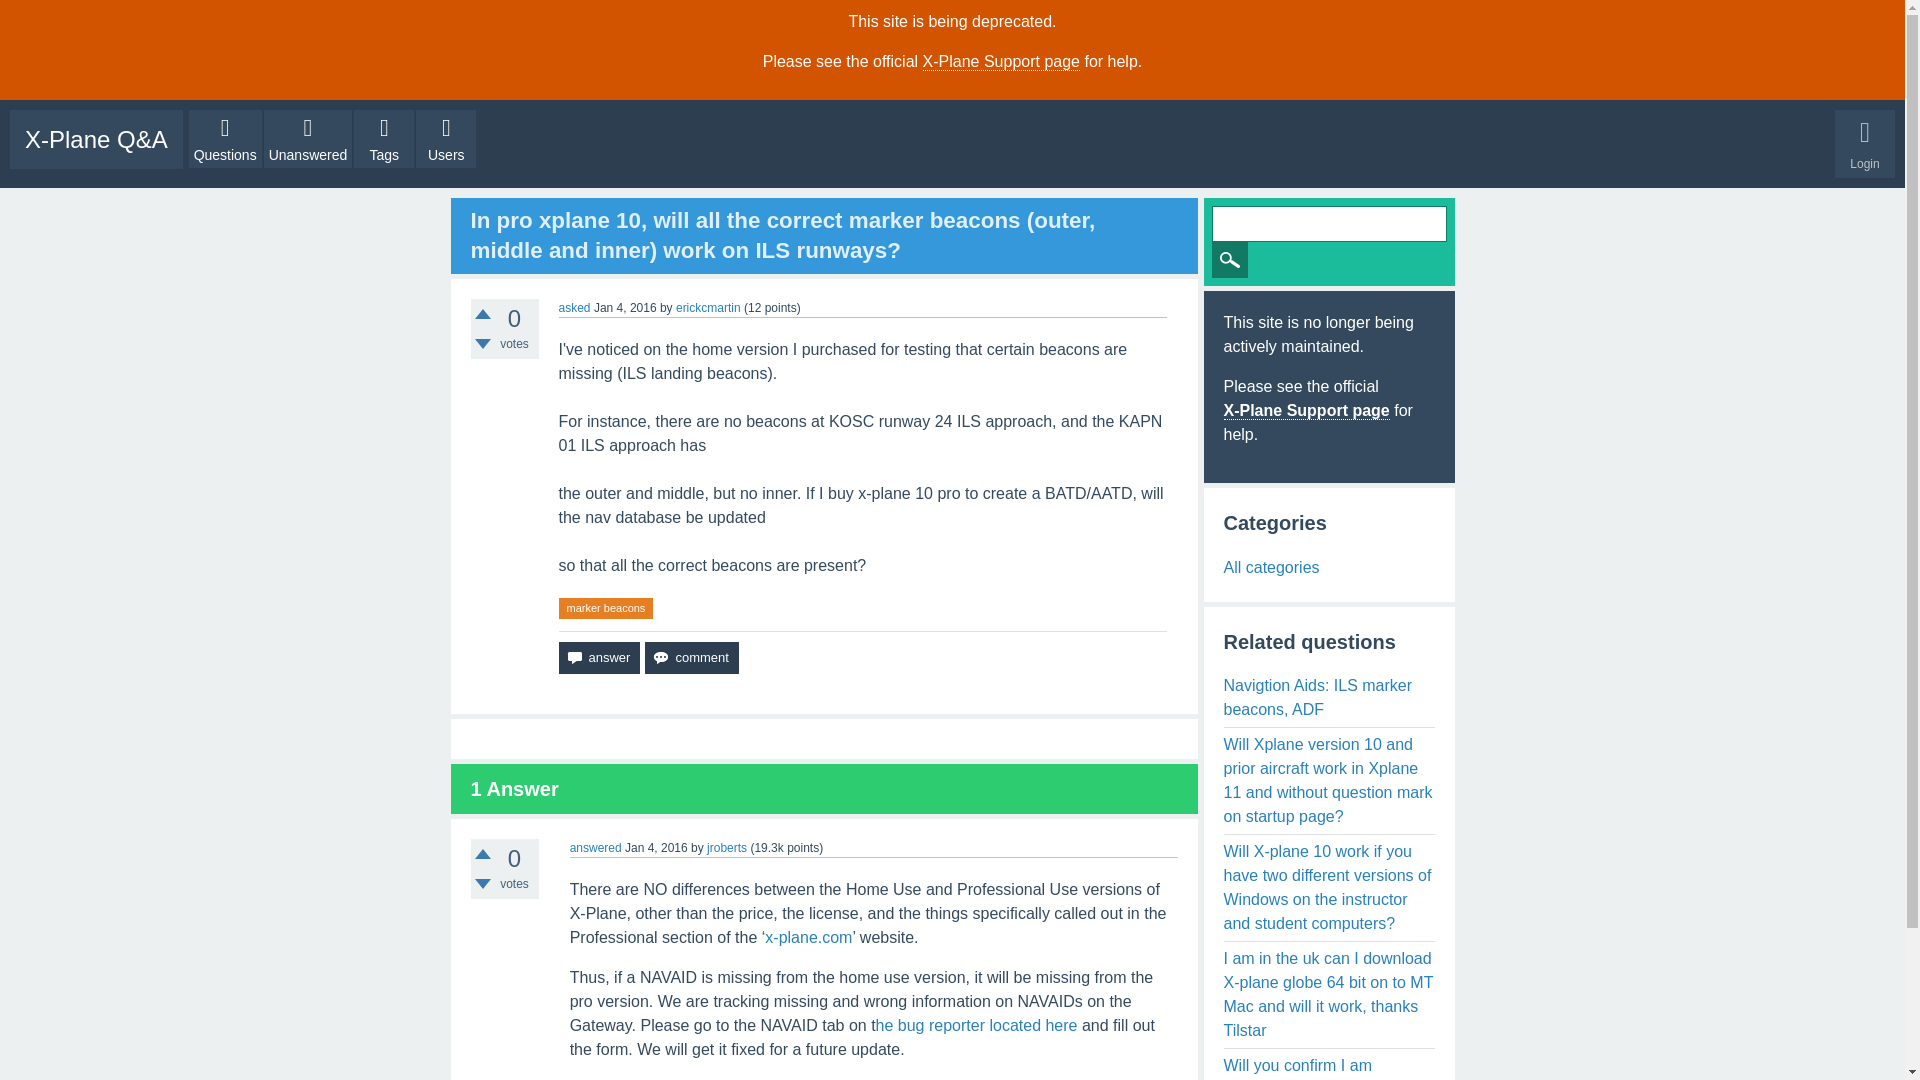 The height and width of the screenshot is (1080, 1920). What do you see at coordinates (224, 139) in the screenshot?
I see `Questions` at bounding box center [224, 139].